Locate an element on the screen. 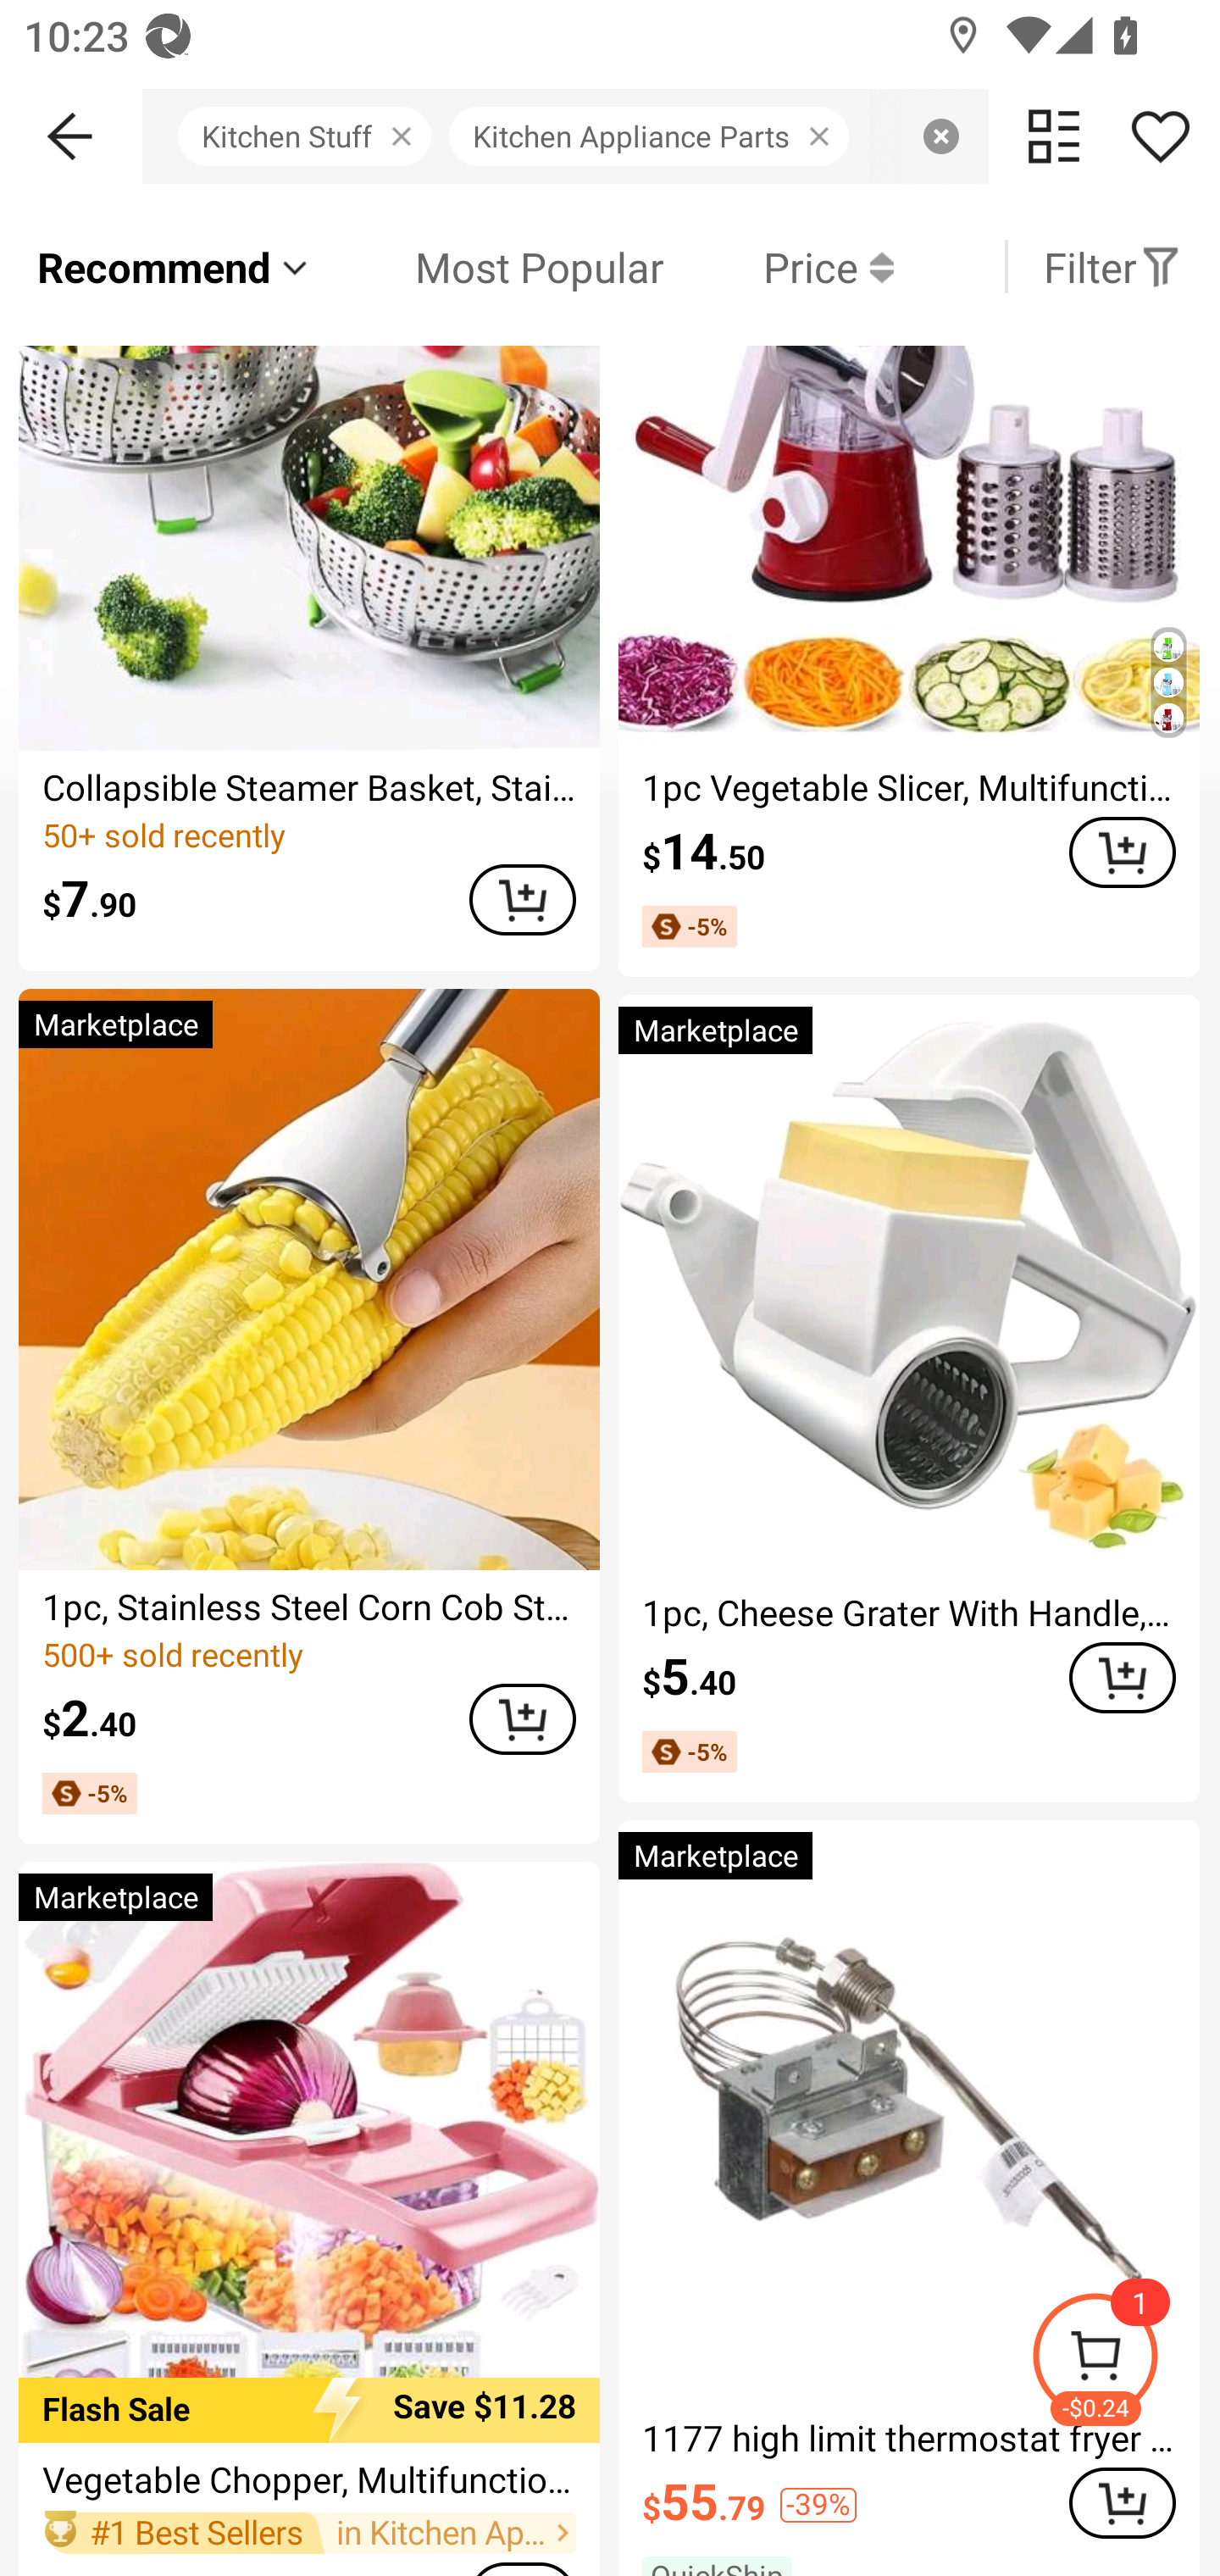 The height and width of the screenshot is (2576, 1220). ADD TO CART is located at coordinates (1122, 1678).